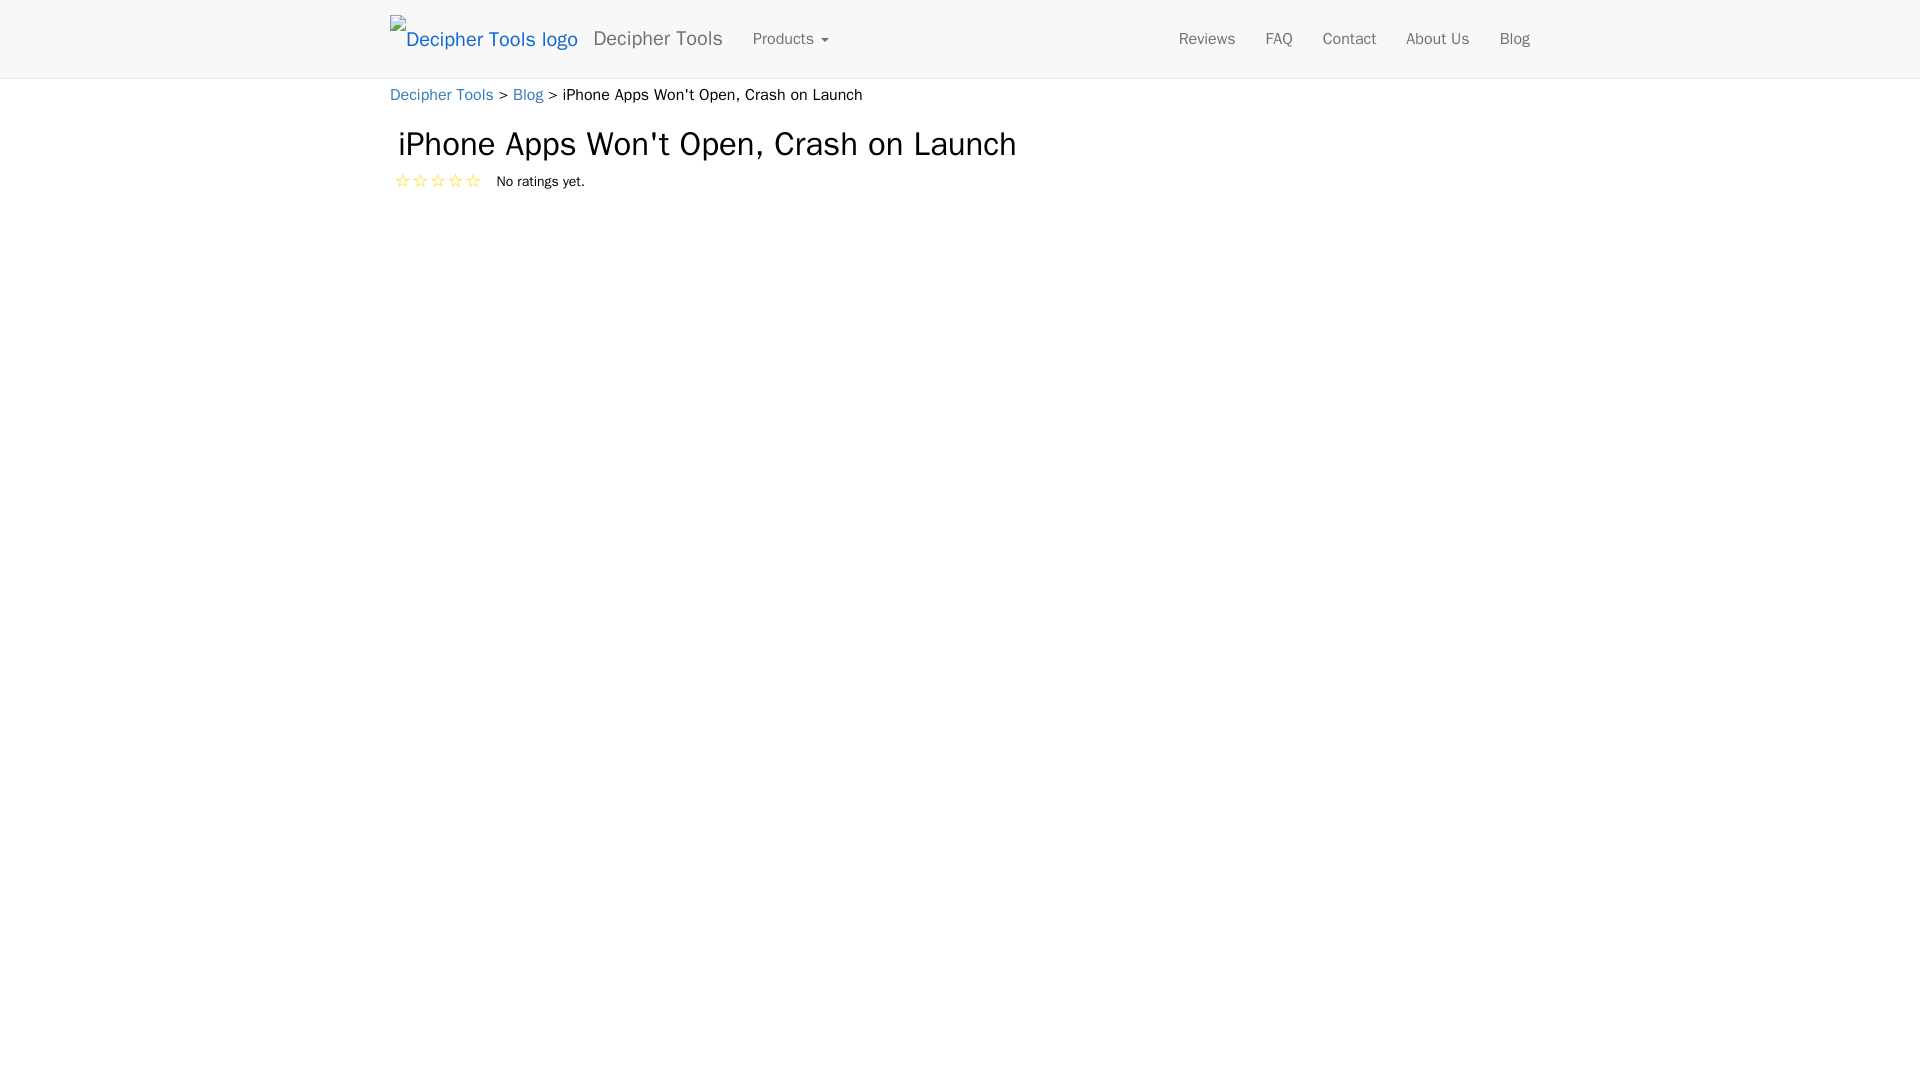 This screenshot has width=1920, height=1080. Describe the element at coordinates (790, 38) in the screenshot. I see `Products` at that location.